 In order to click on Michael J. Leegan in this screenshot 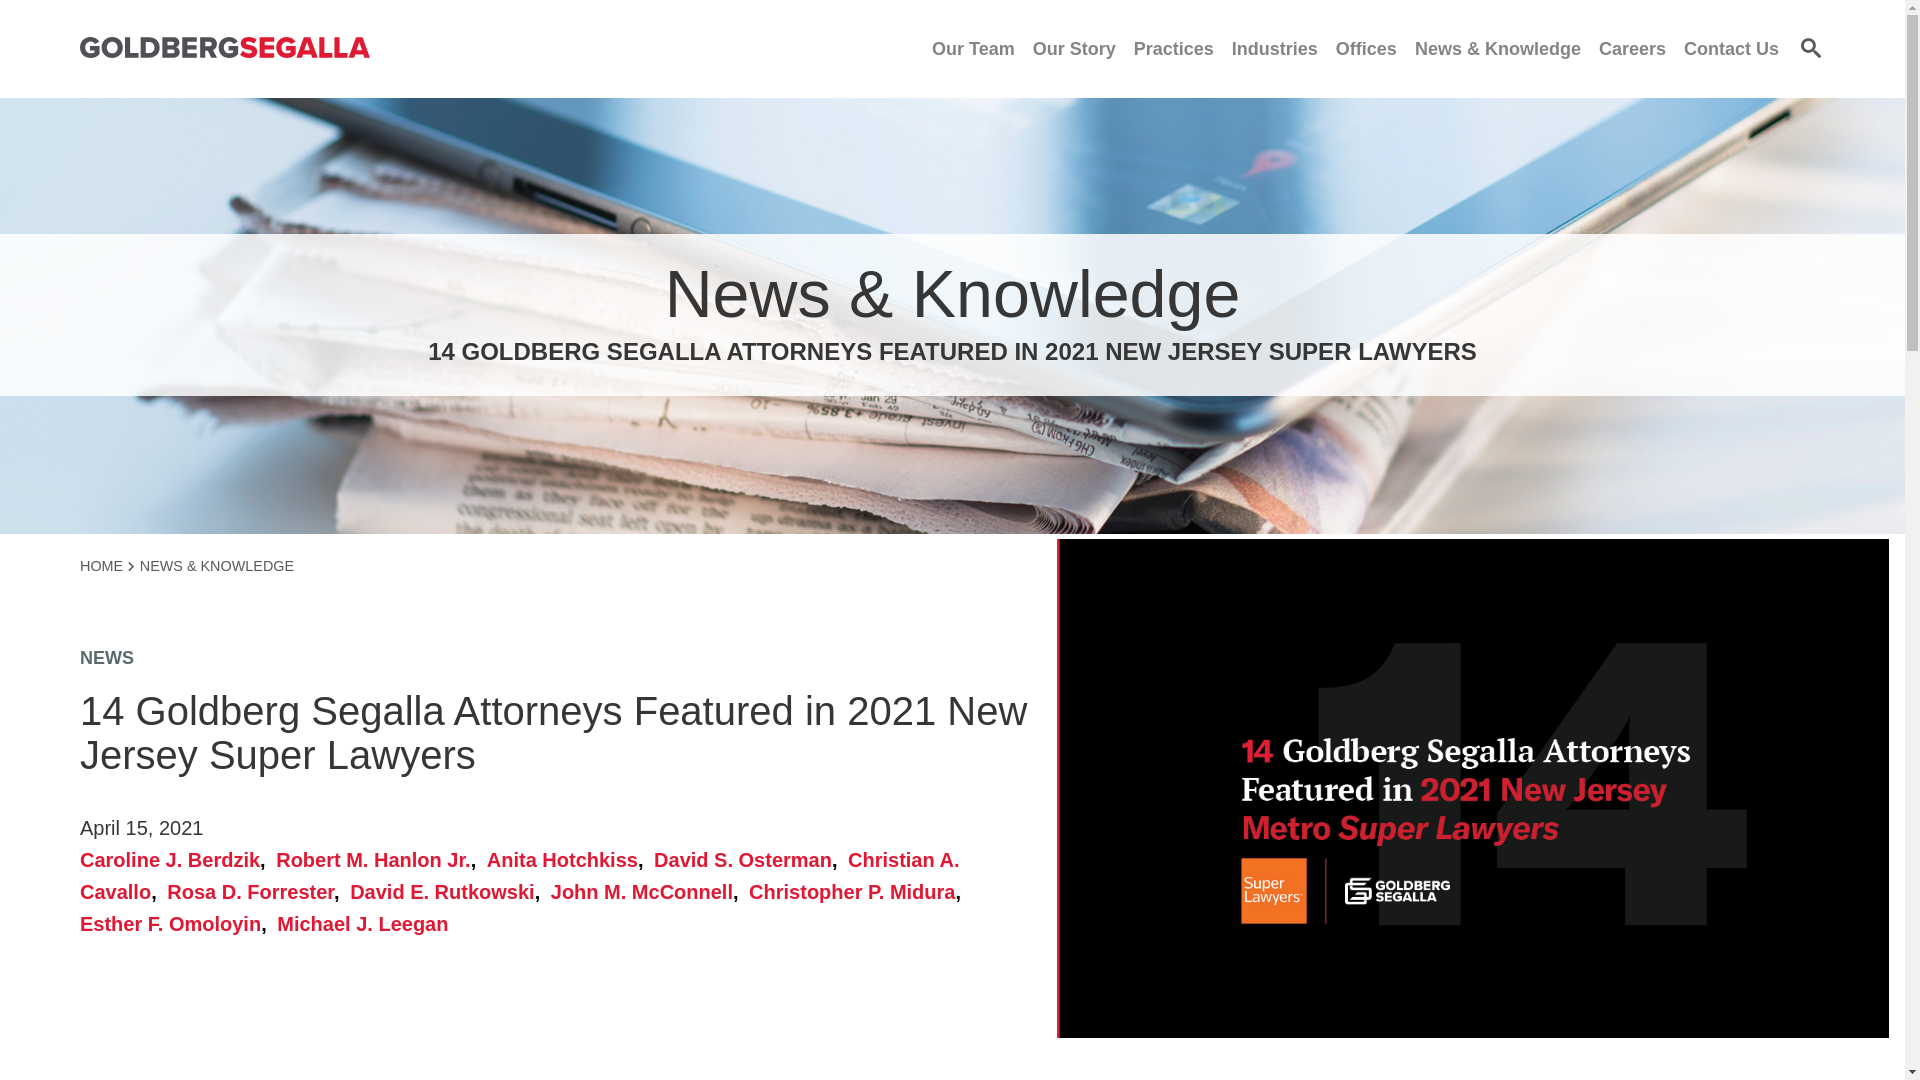, I will do `click(362, 924)`.